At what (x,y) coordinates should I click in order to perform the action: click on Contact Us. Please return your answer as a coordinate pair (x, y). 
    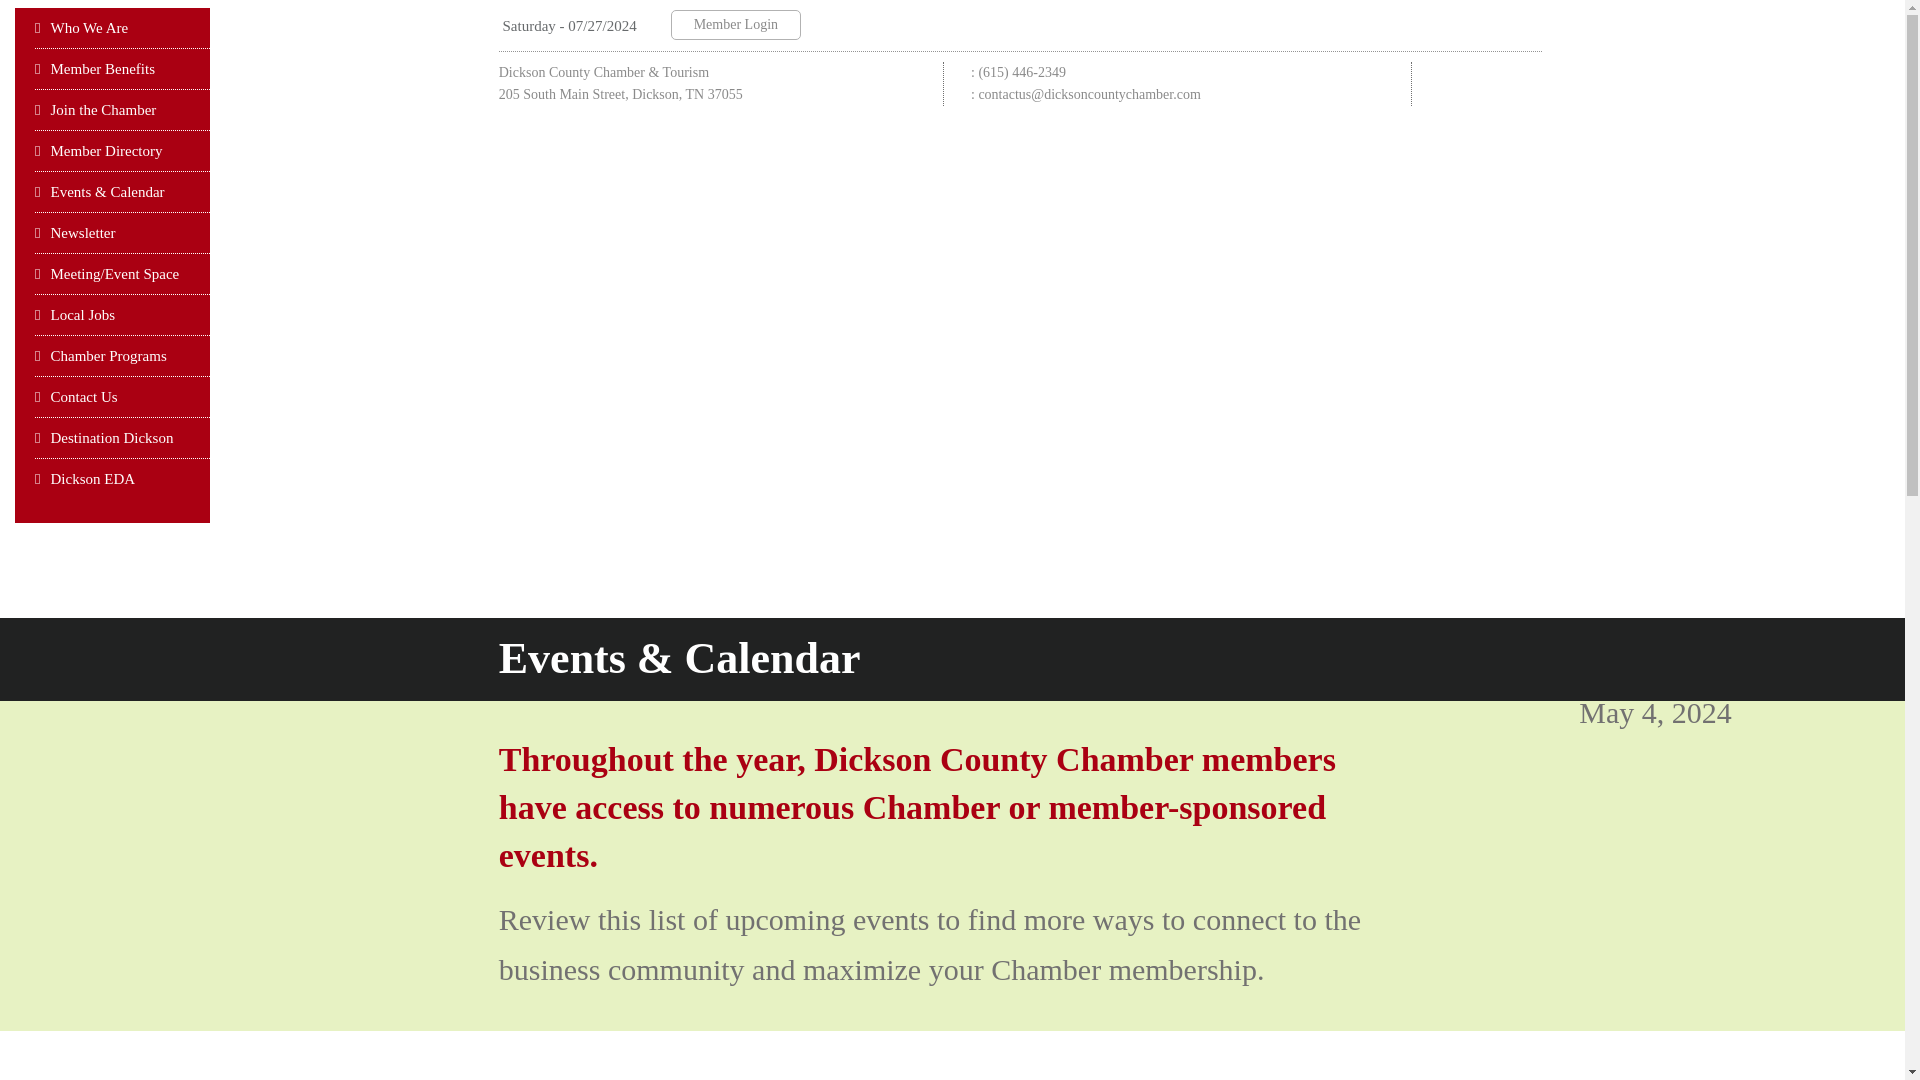
    Looking at the image, I should click on (122, 396).